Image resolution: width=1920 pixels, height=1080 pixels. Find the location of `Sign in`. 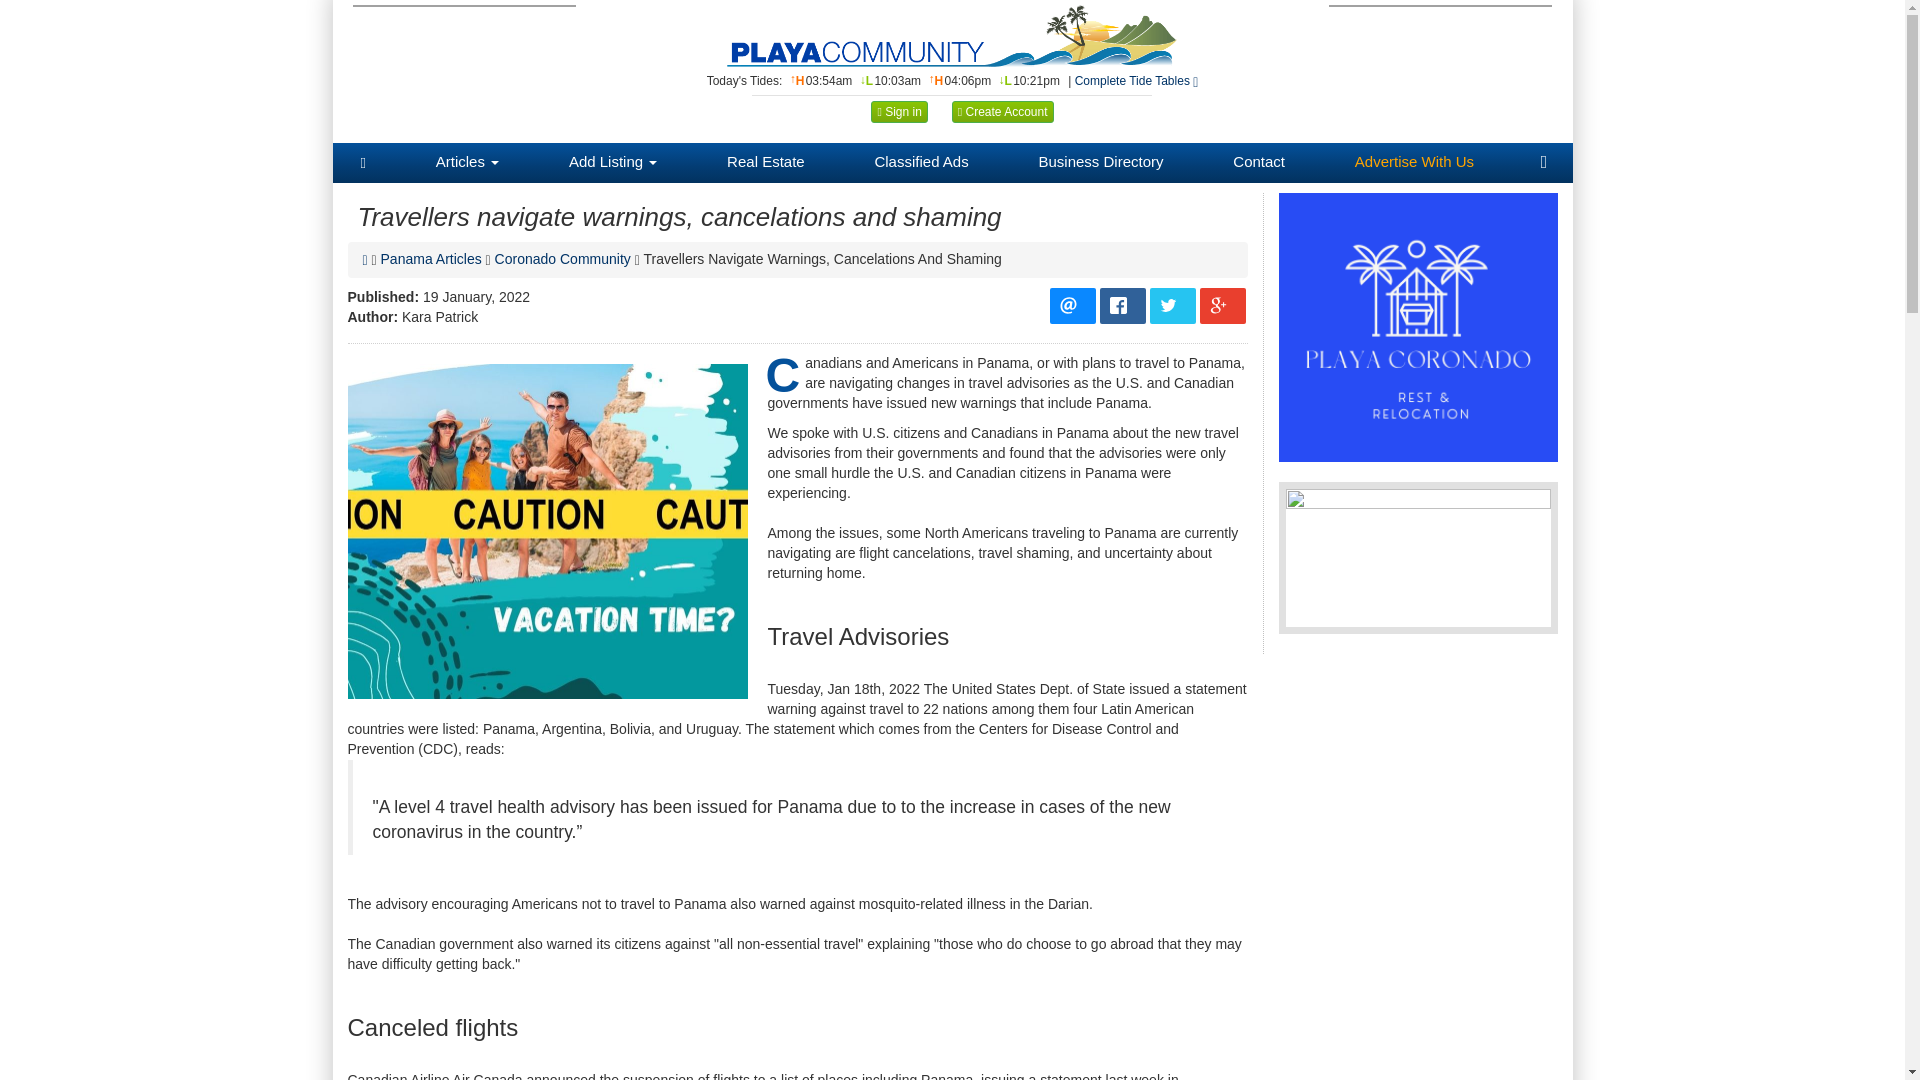

Sign in is located at coordinates (899, 112).